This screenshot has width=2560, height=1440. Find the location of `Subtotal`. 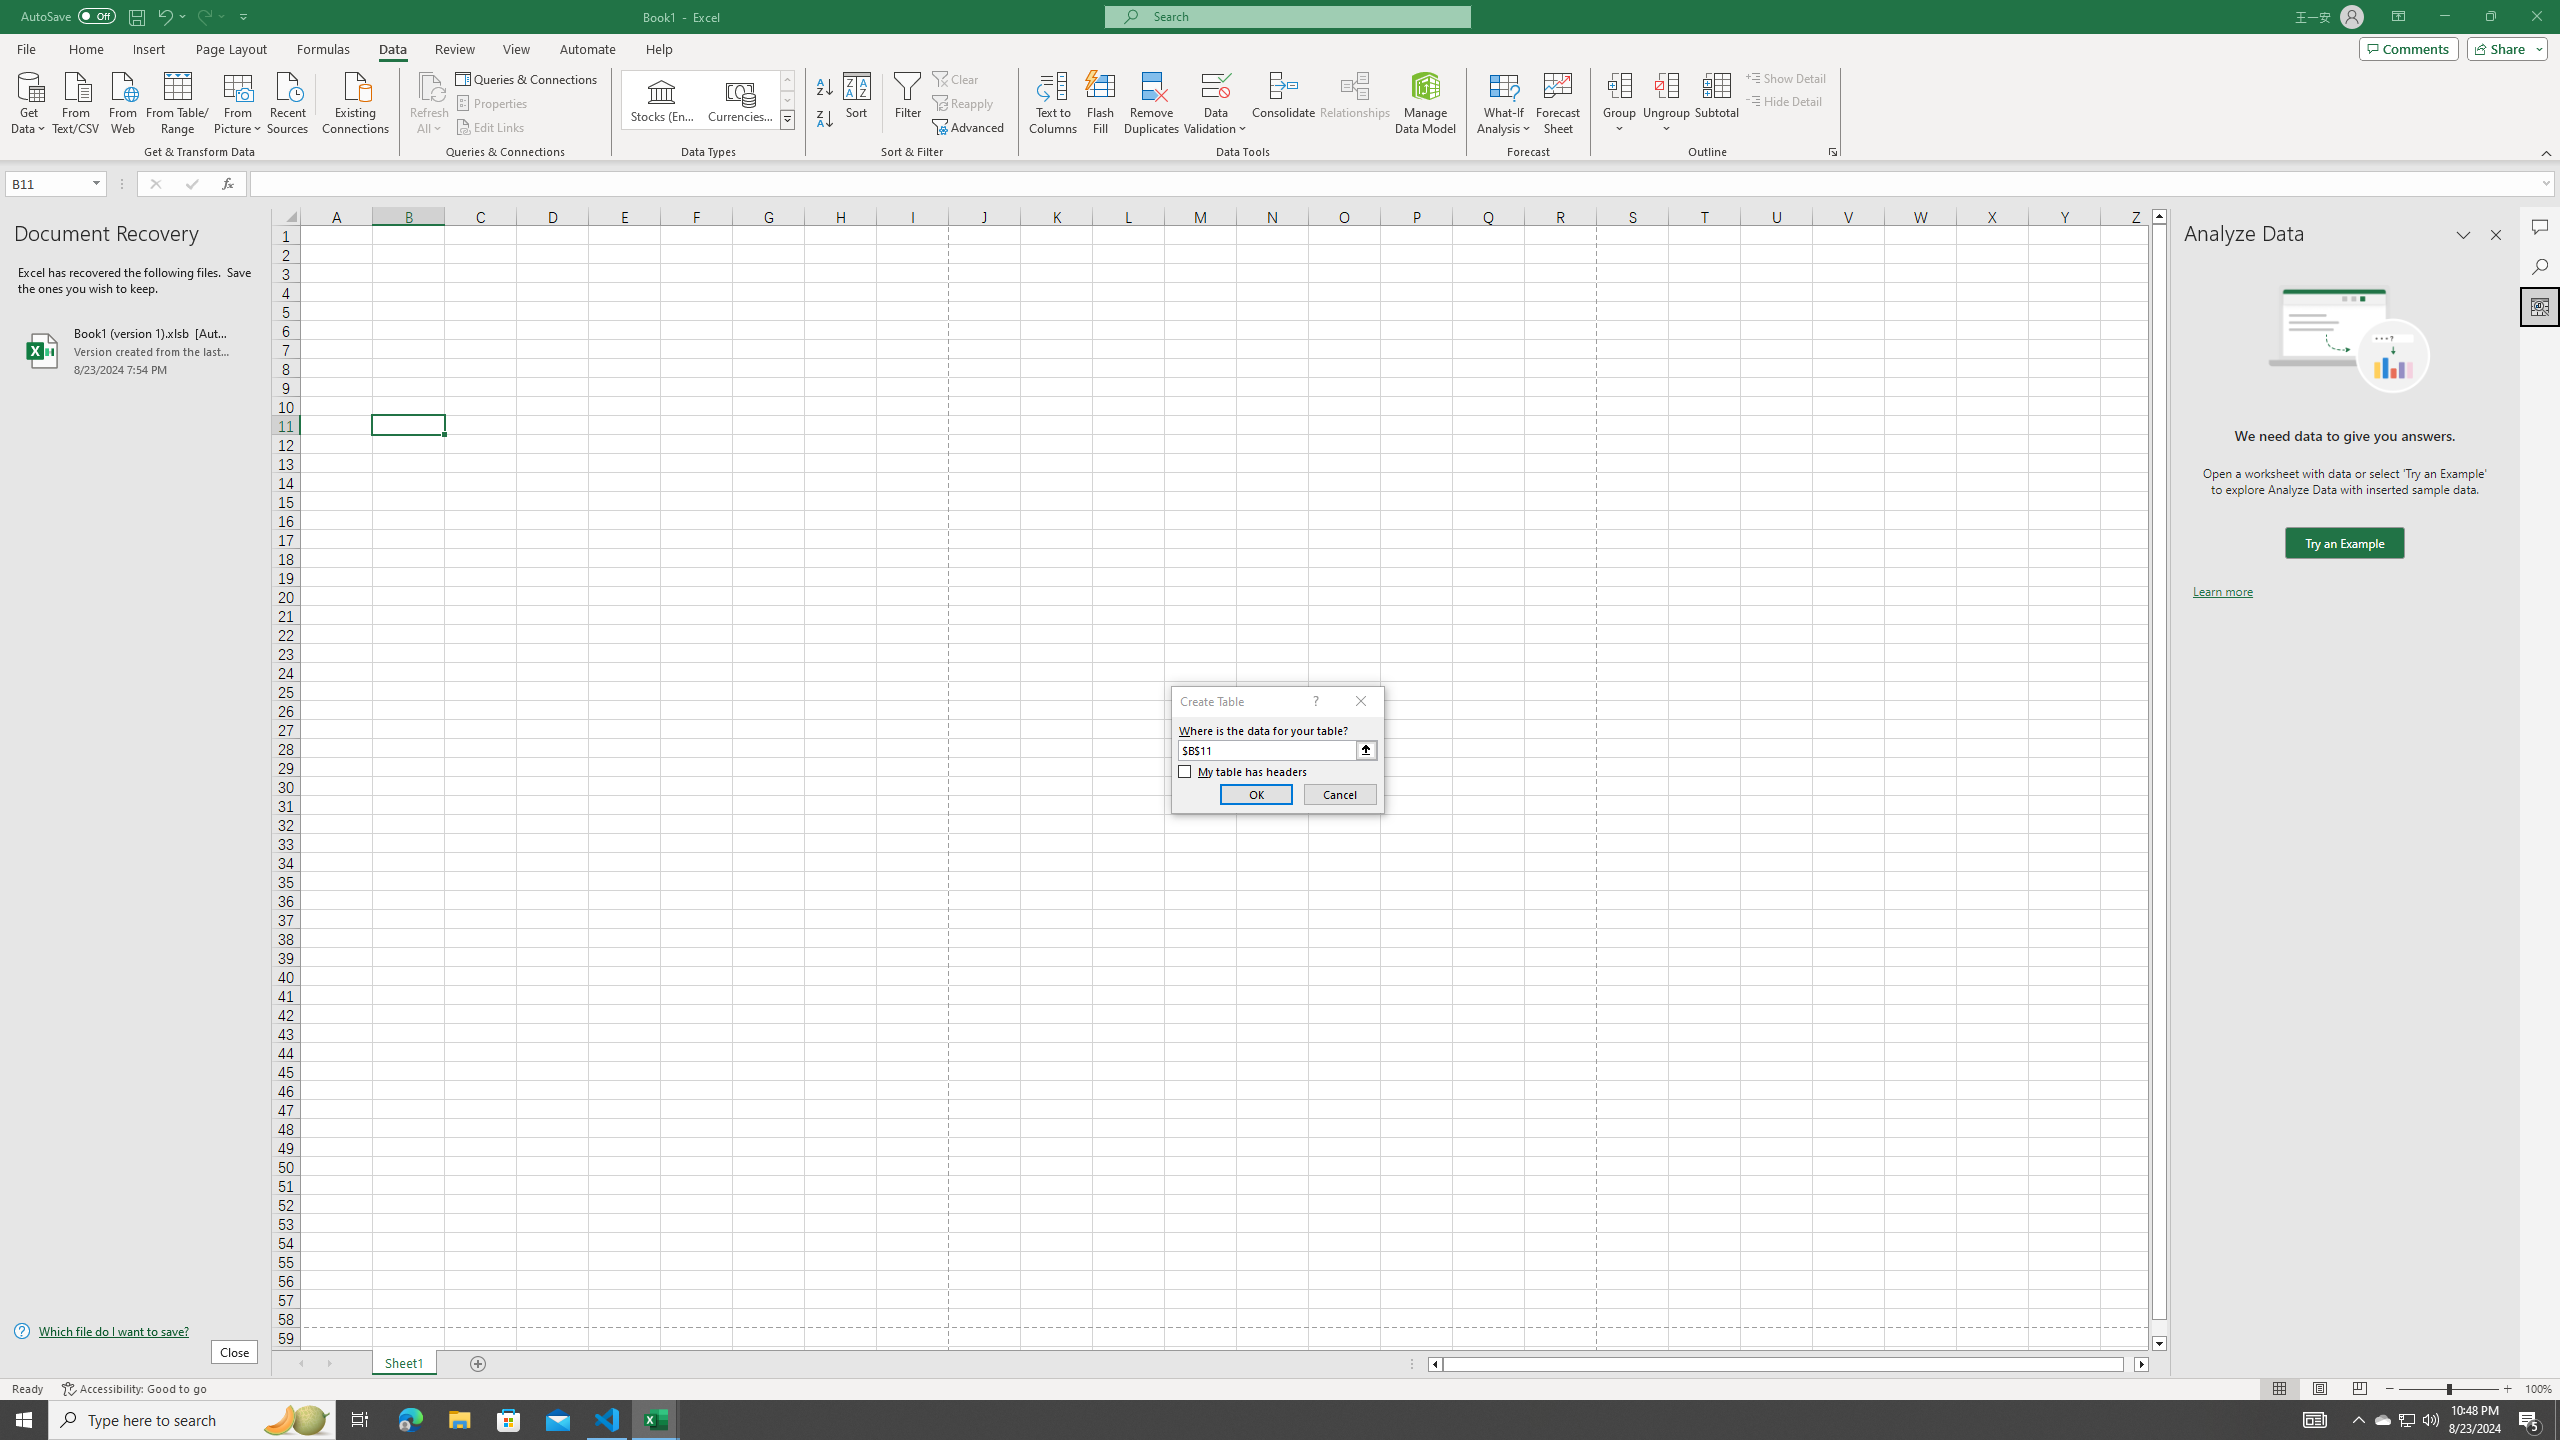

Subtotal is located at coordinates (1716, 103).